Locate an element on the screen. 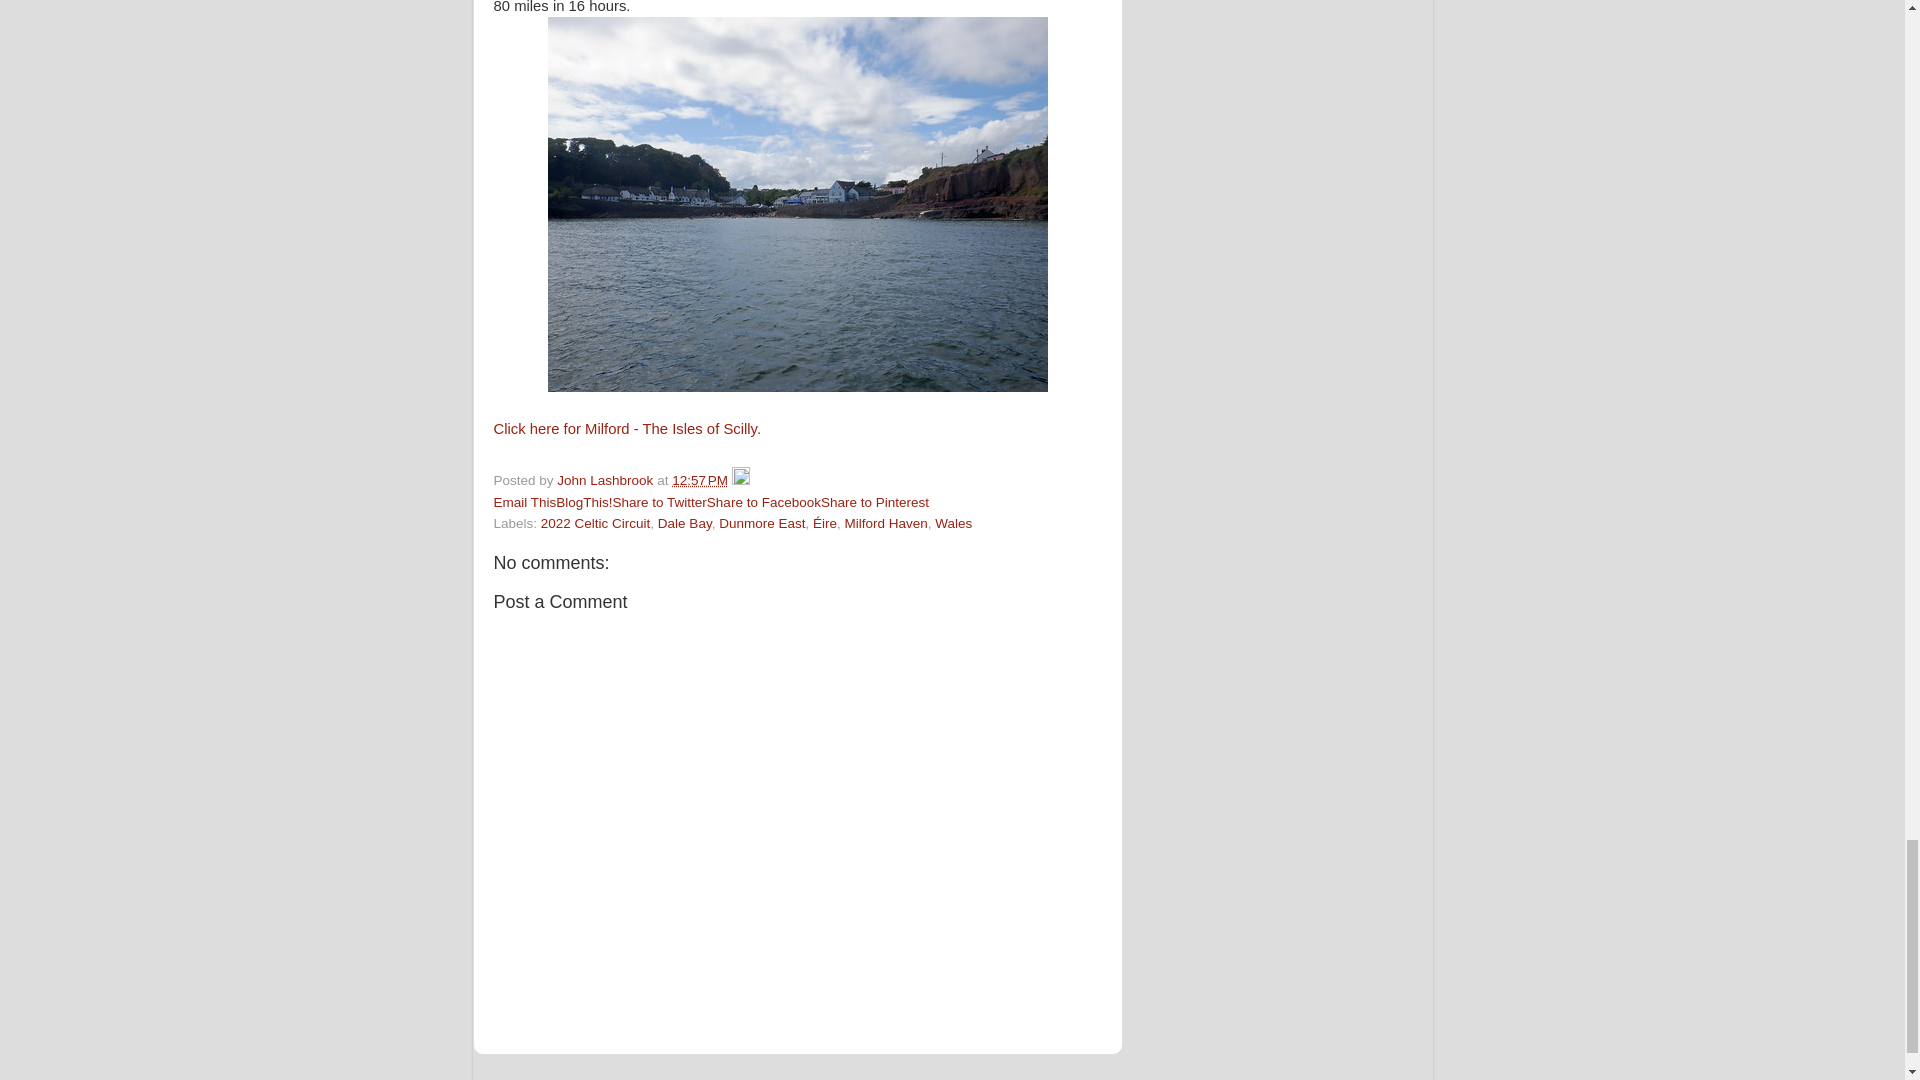  Share to Twitter is located at coordinates (659, 502).